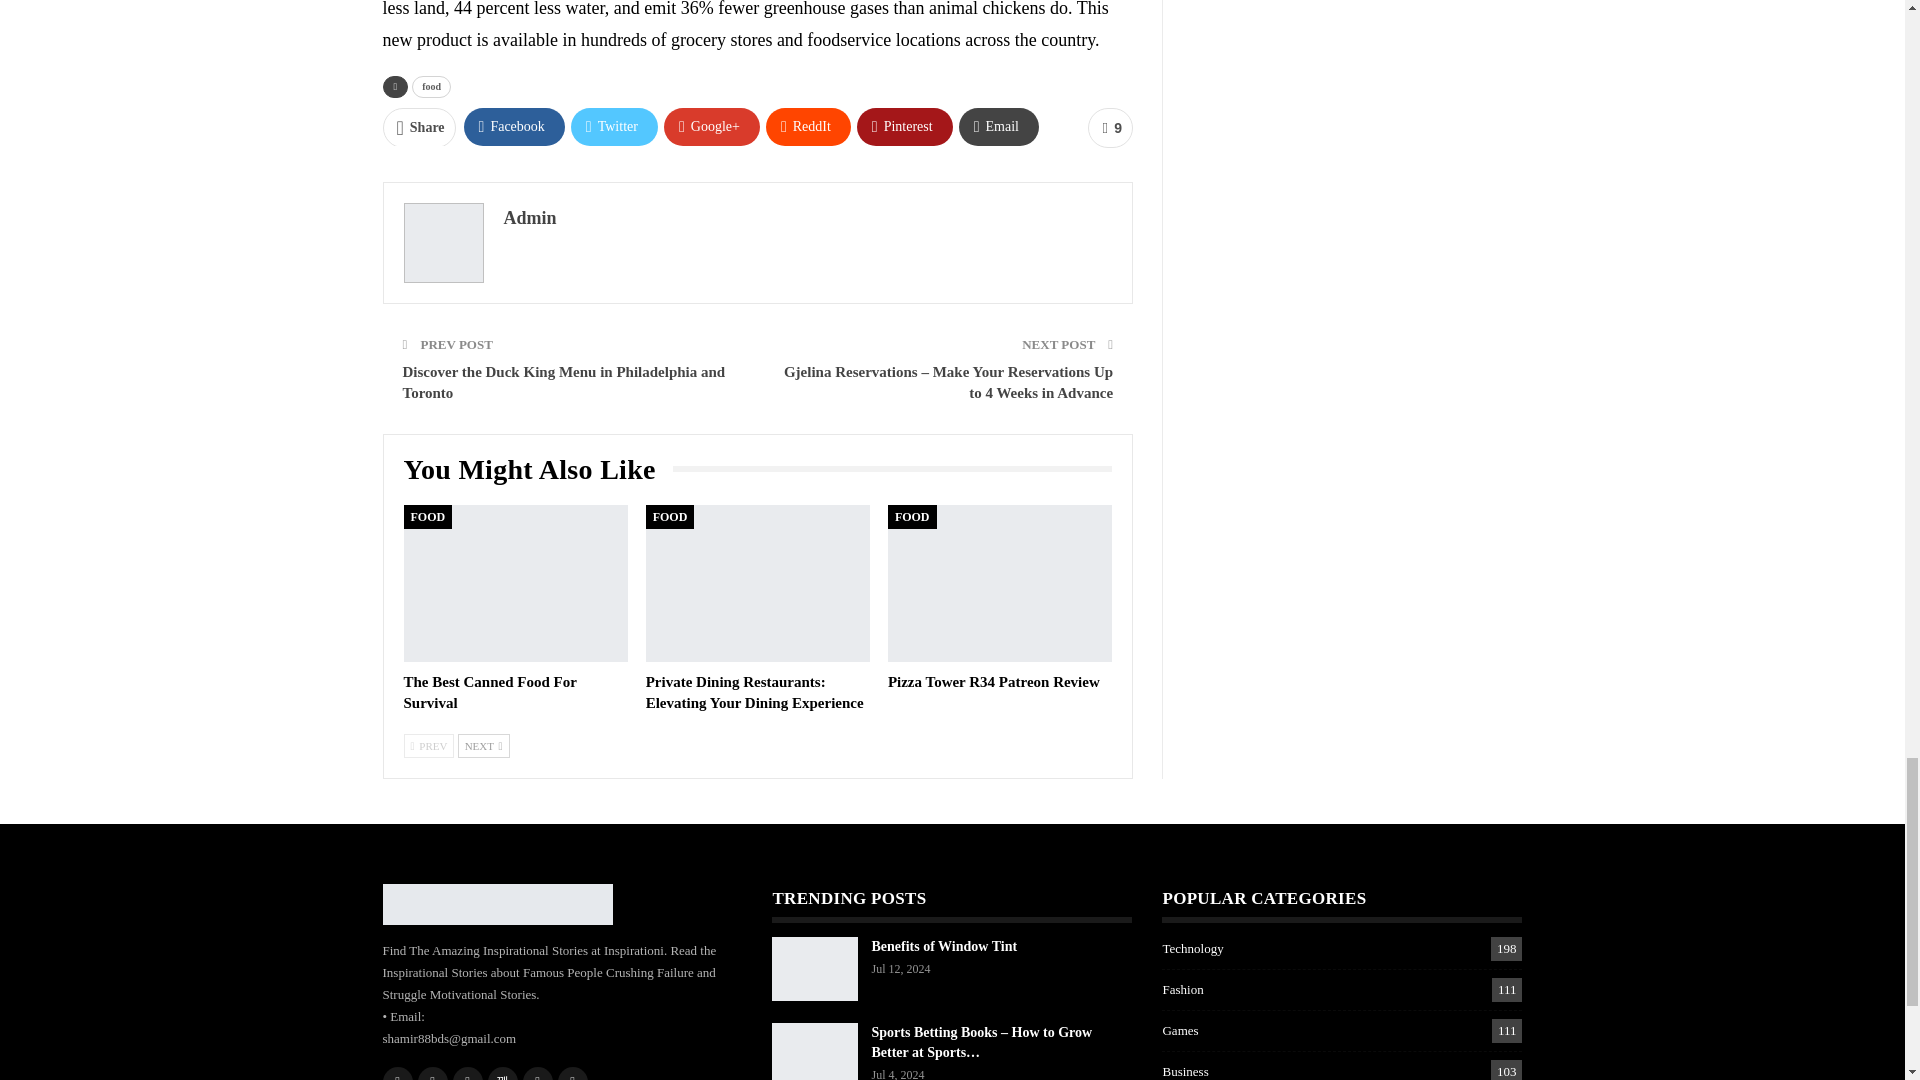 This screenshot has height=1080, width=1920. What do you see at coordinates (994, 682) in the screenshot?
I see `Pizza Tower R34 Patreon Review` at bounding box center [994, 682].